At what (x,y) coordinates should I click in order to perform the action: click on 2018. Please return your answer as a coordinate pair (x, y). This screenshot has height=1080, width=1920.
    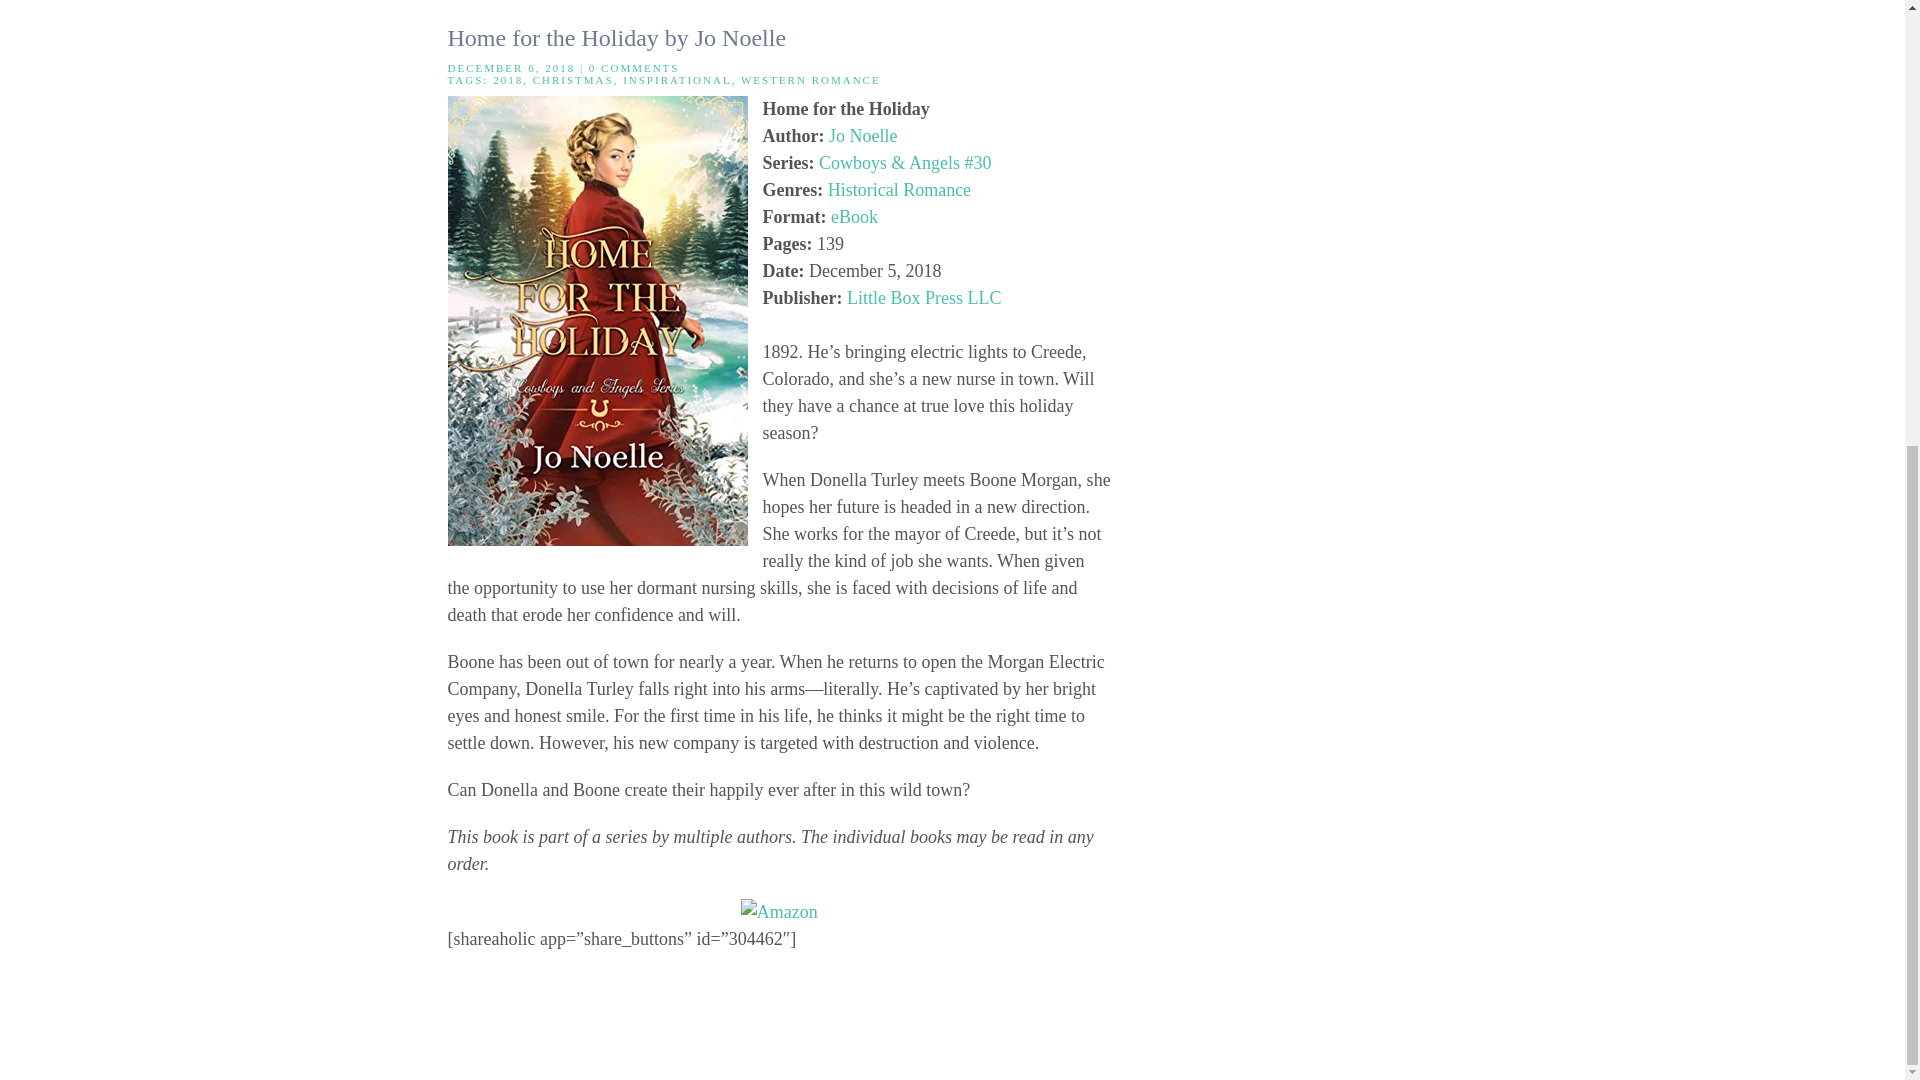
    Looking at the image, I should click on (508, 80).